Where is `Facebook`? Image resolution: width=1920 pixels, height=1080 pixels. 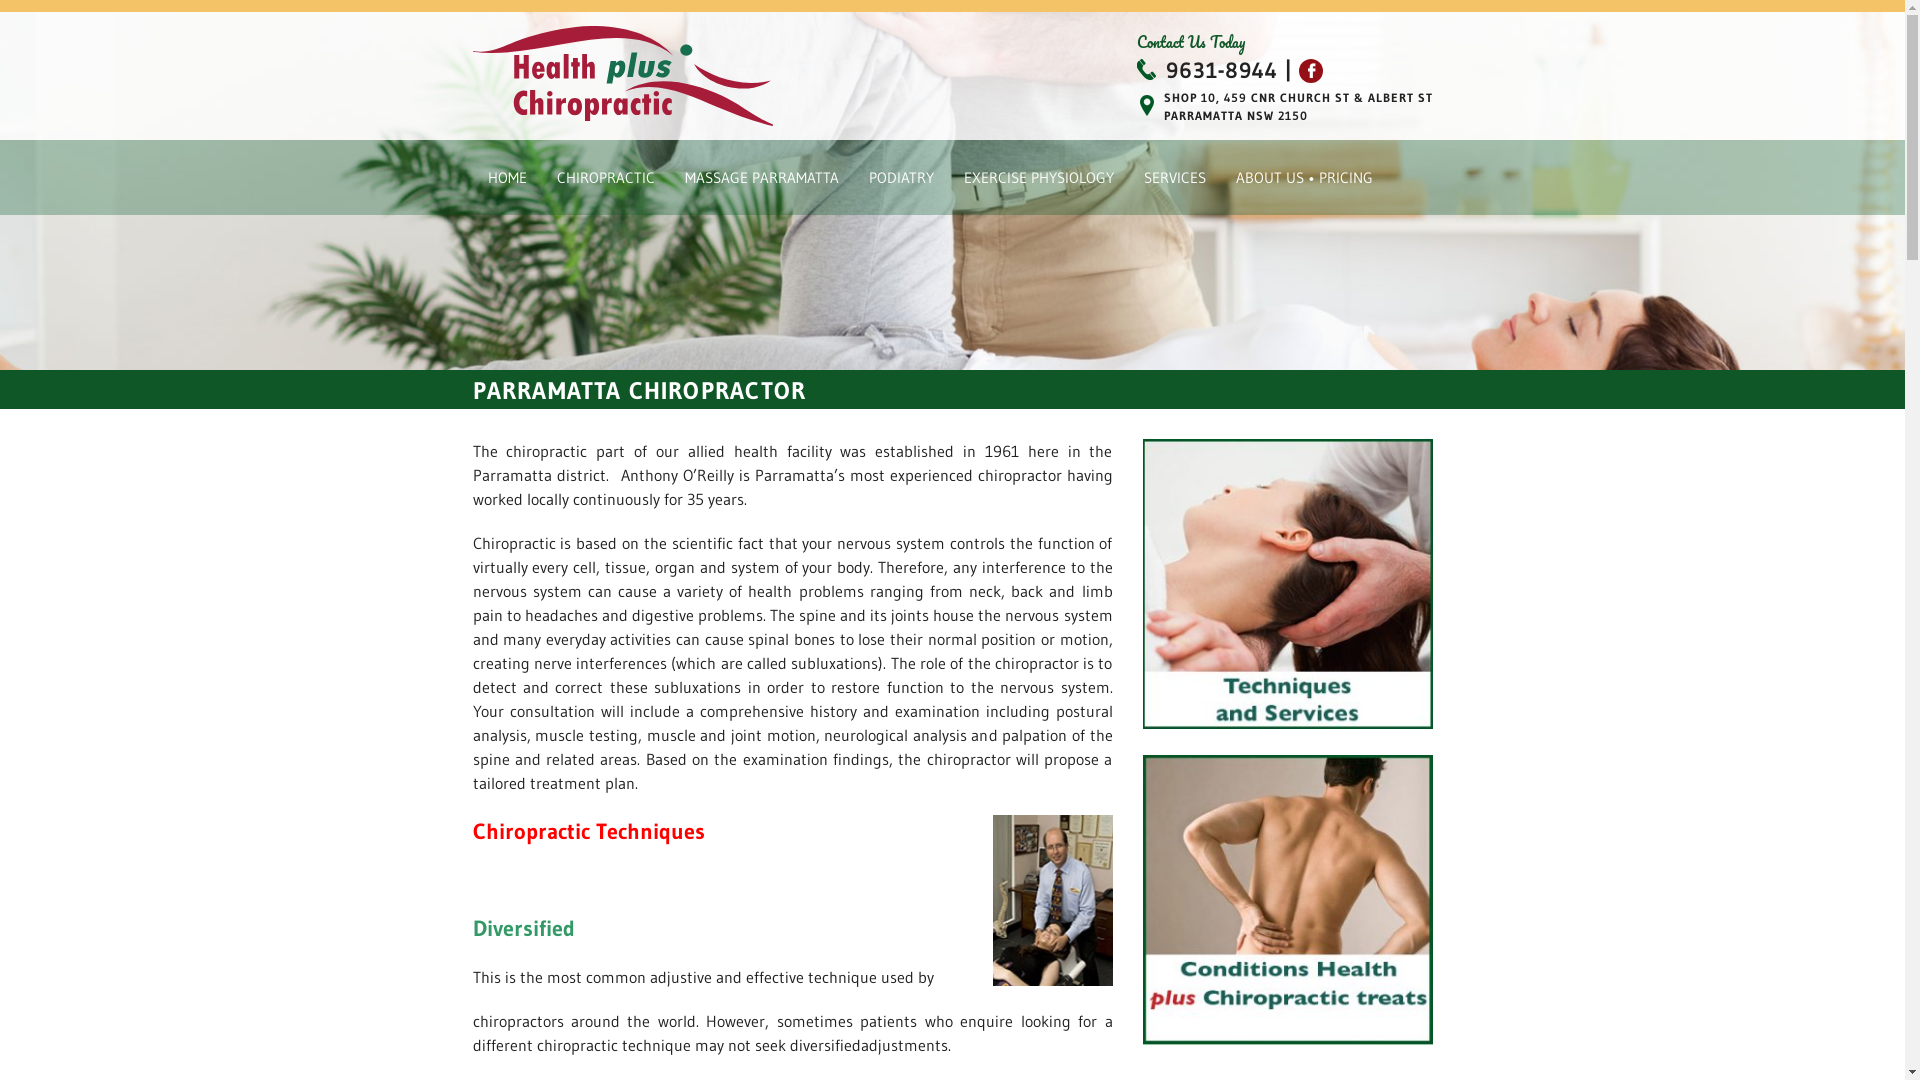
Facebook is located at coordinates (1311, 71).